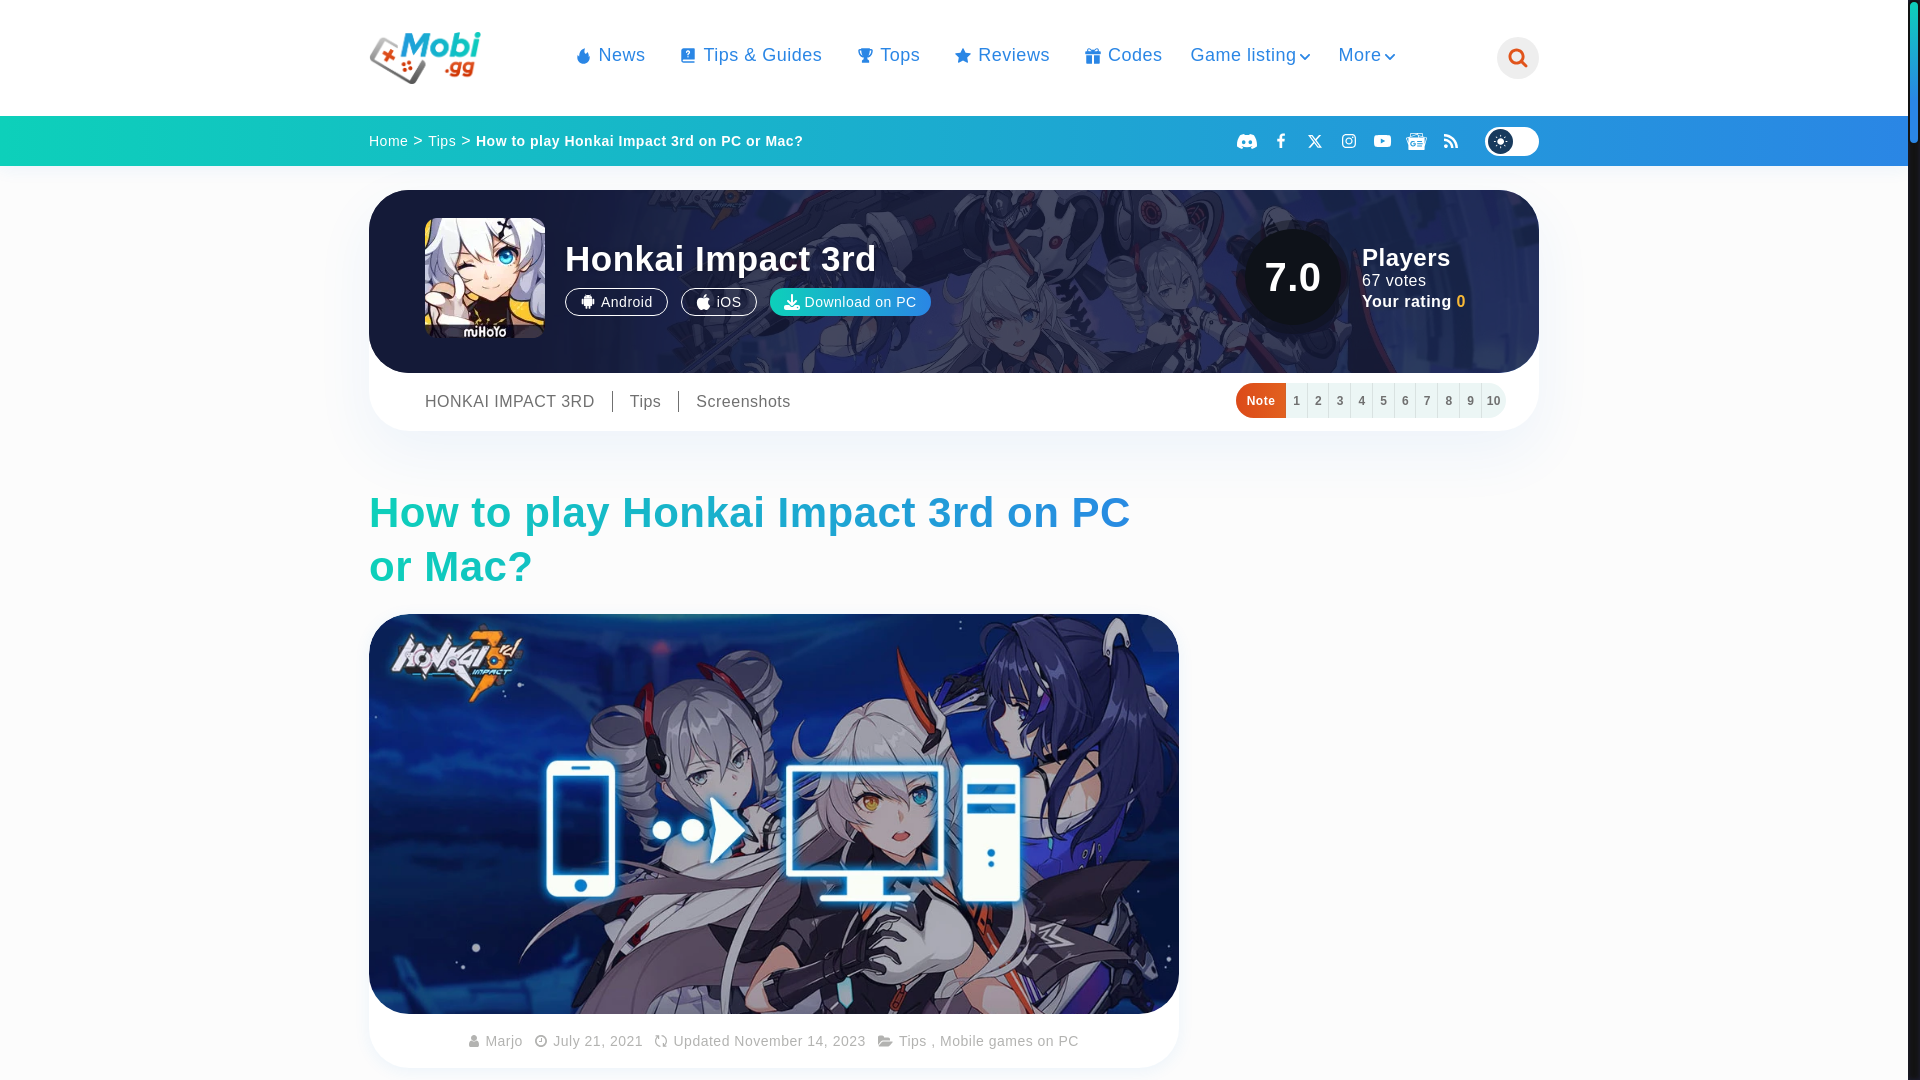 This screenshot has height=1080, width=1920. Describe the element at coordinates (442, 140) in the screenshot. I see `Tips` at that location.